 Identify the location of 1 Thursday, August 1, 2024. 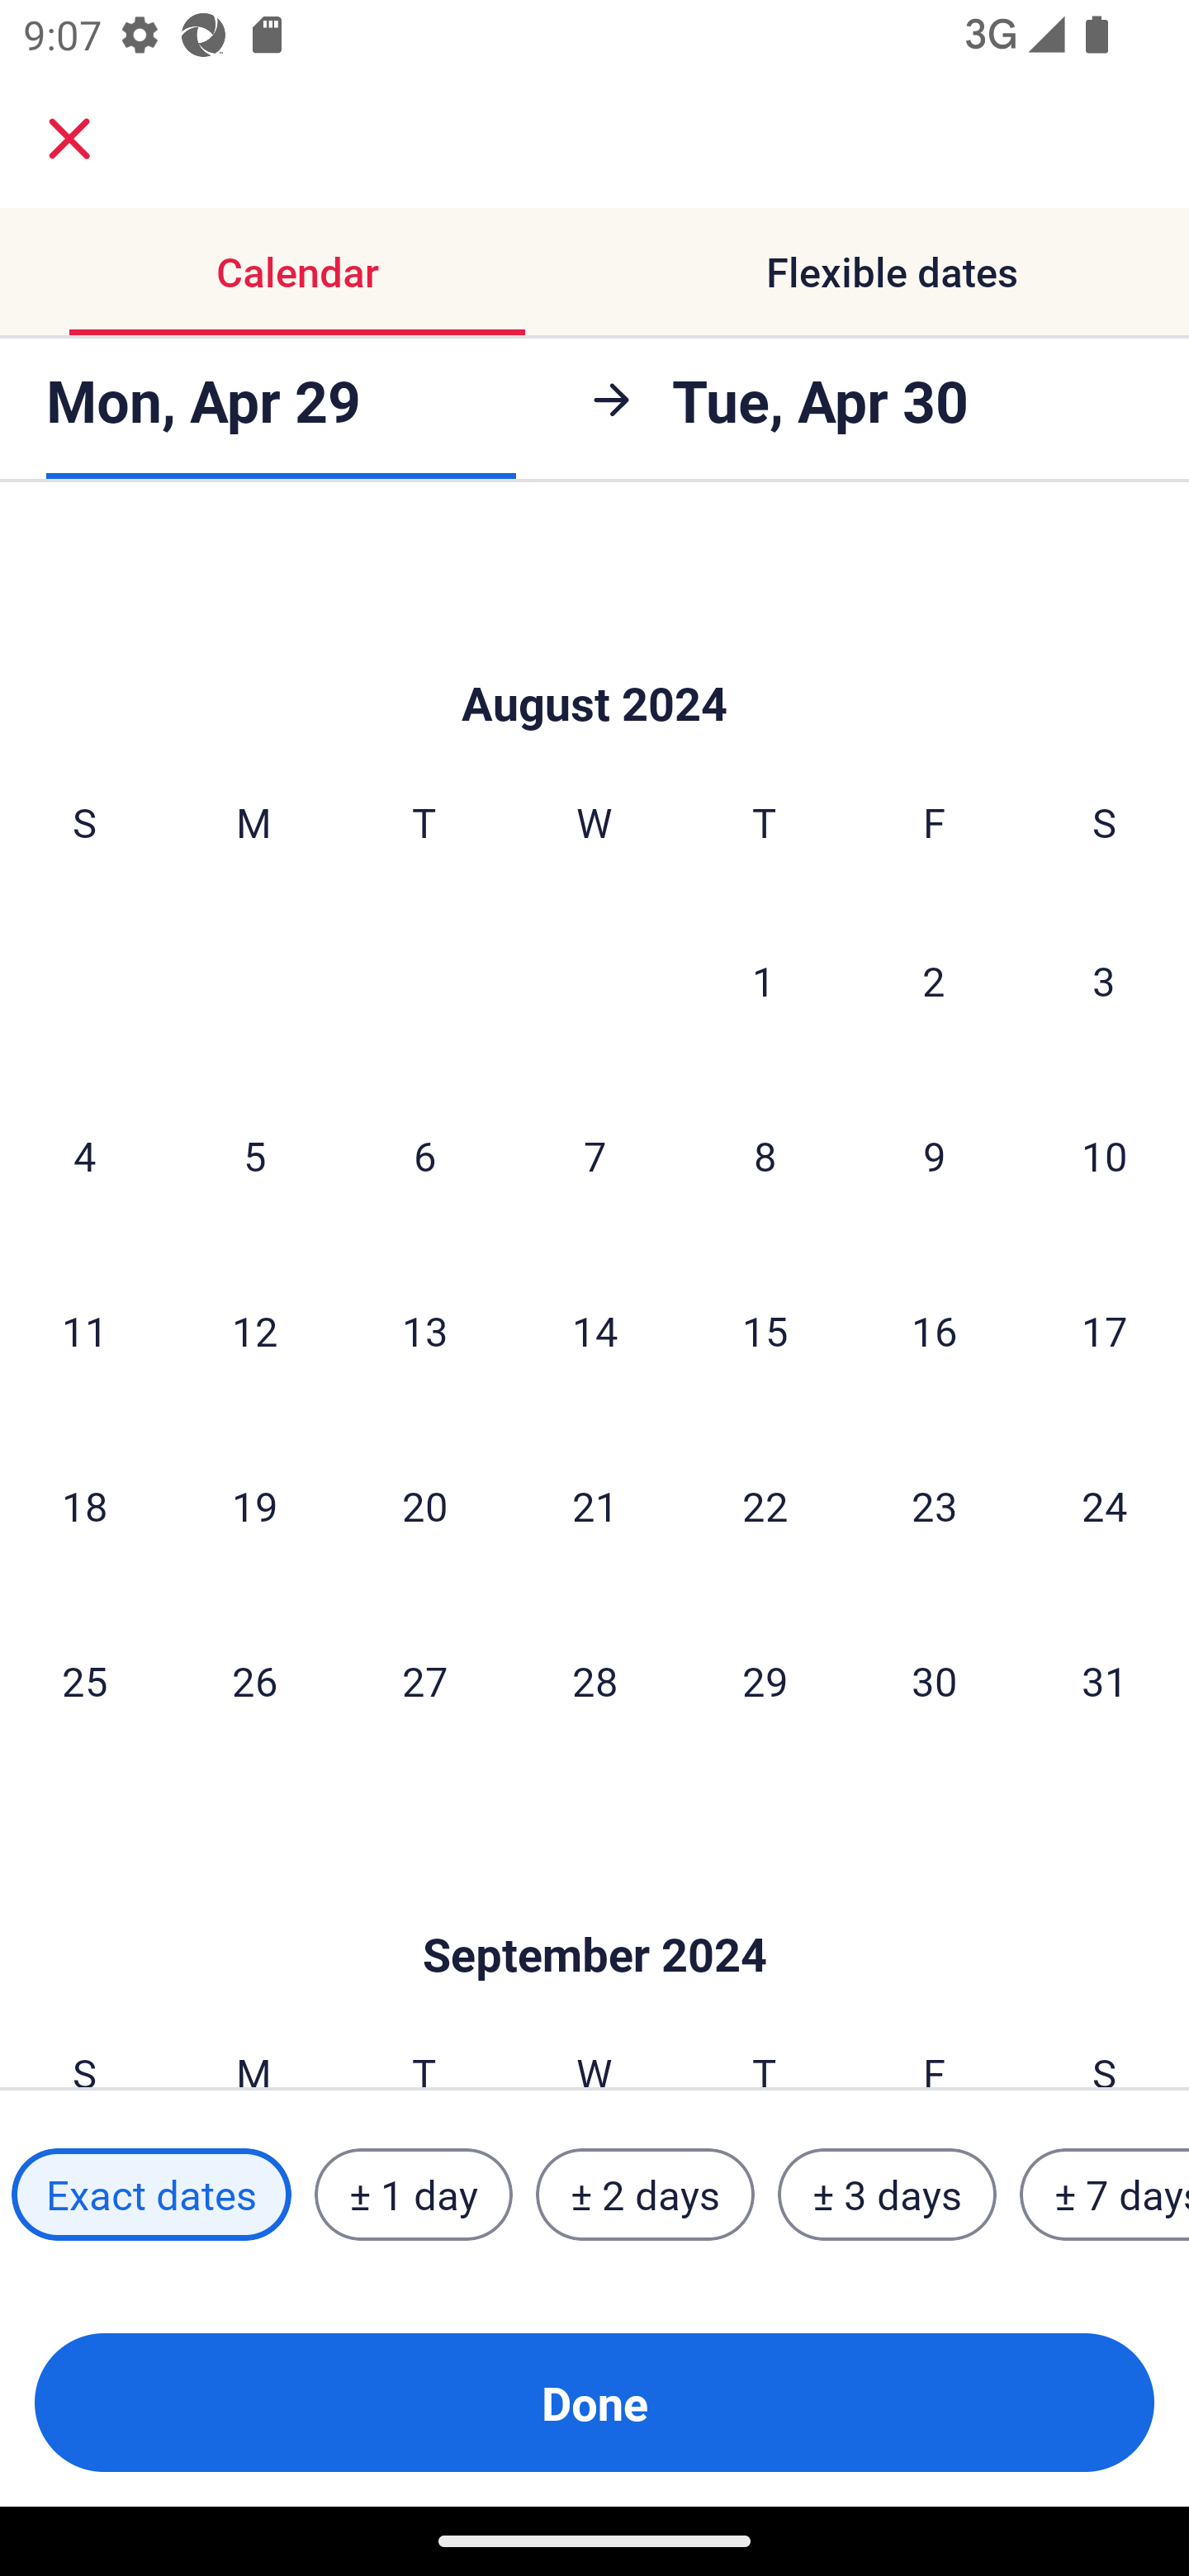
(764, 979).